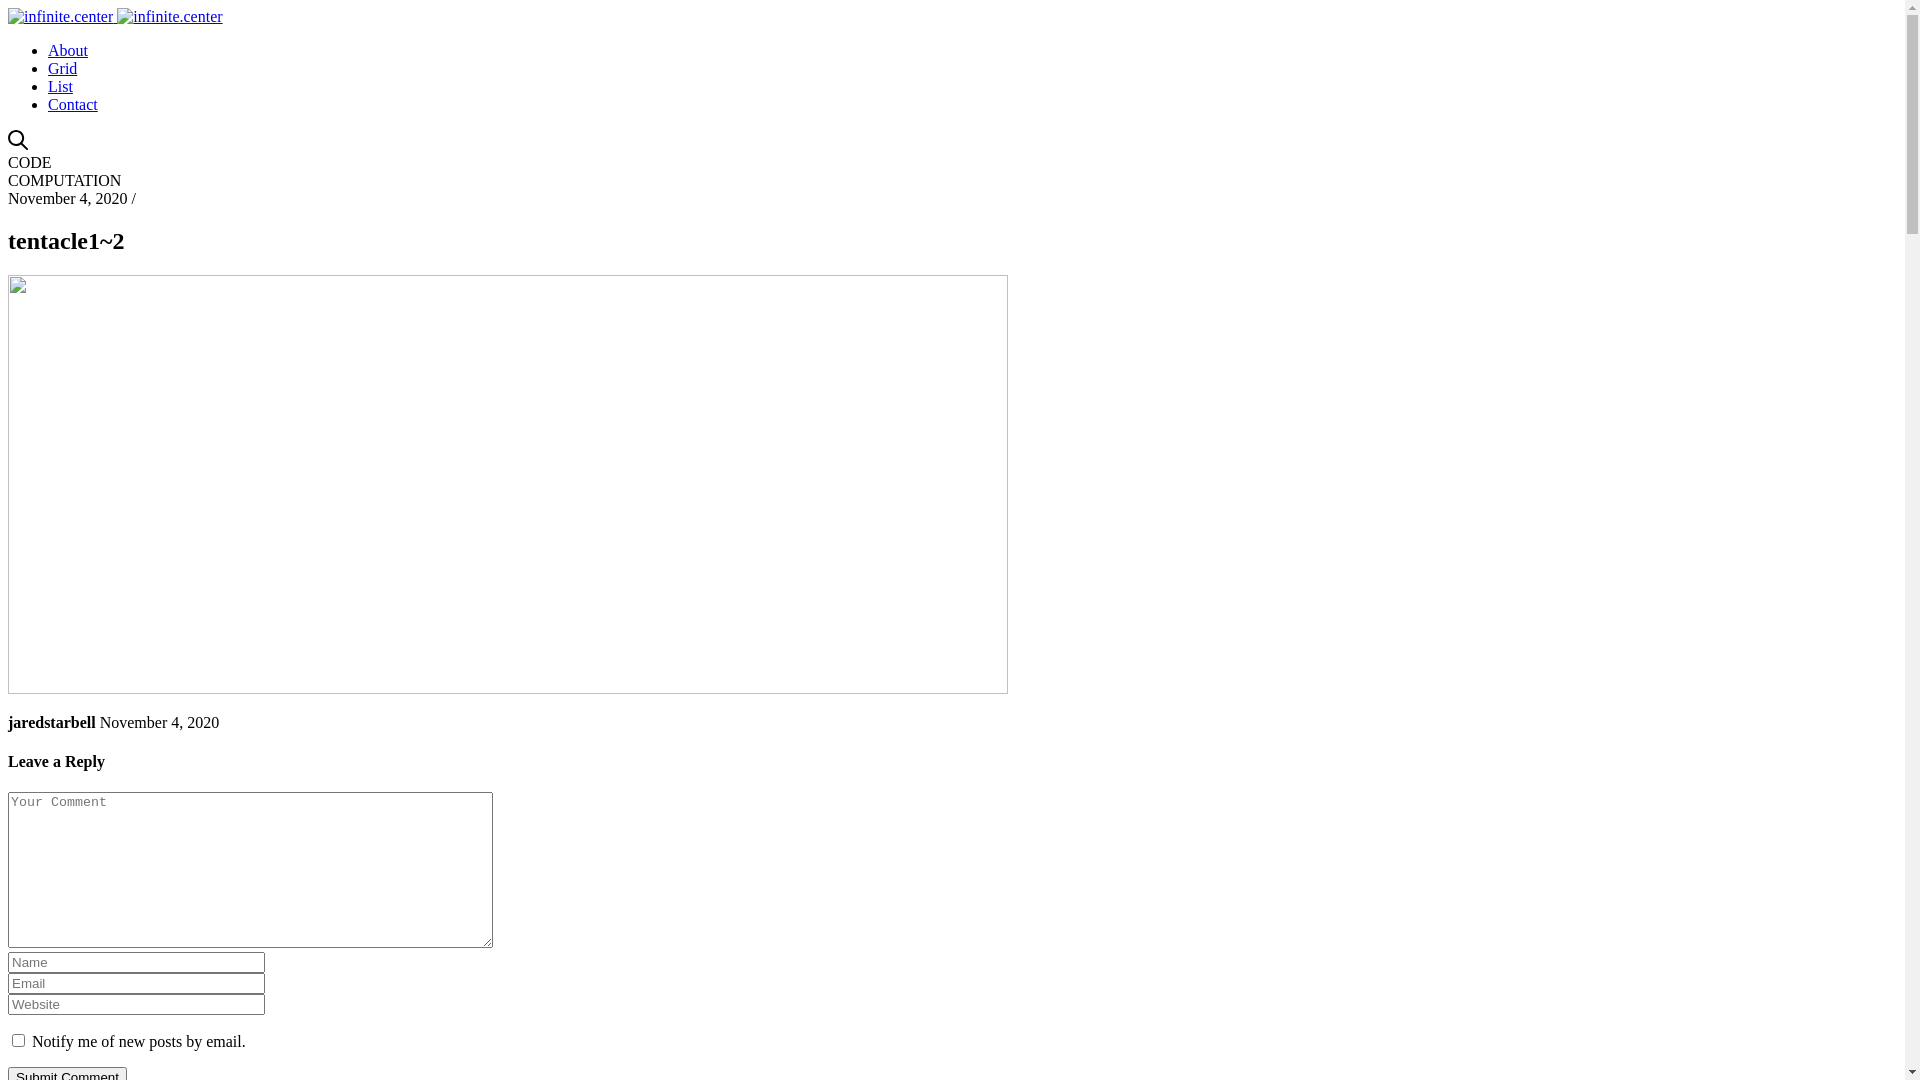 This screenshot has height=1080, width=1920. Describe the element at coordinates (68, 50) in the screenshot. I see `About` at that location.